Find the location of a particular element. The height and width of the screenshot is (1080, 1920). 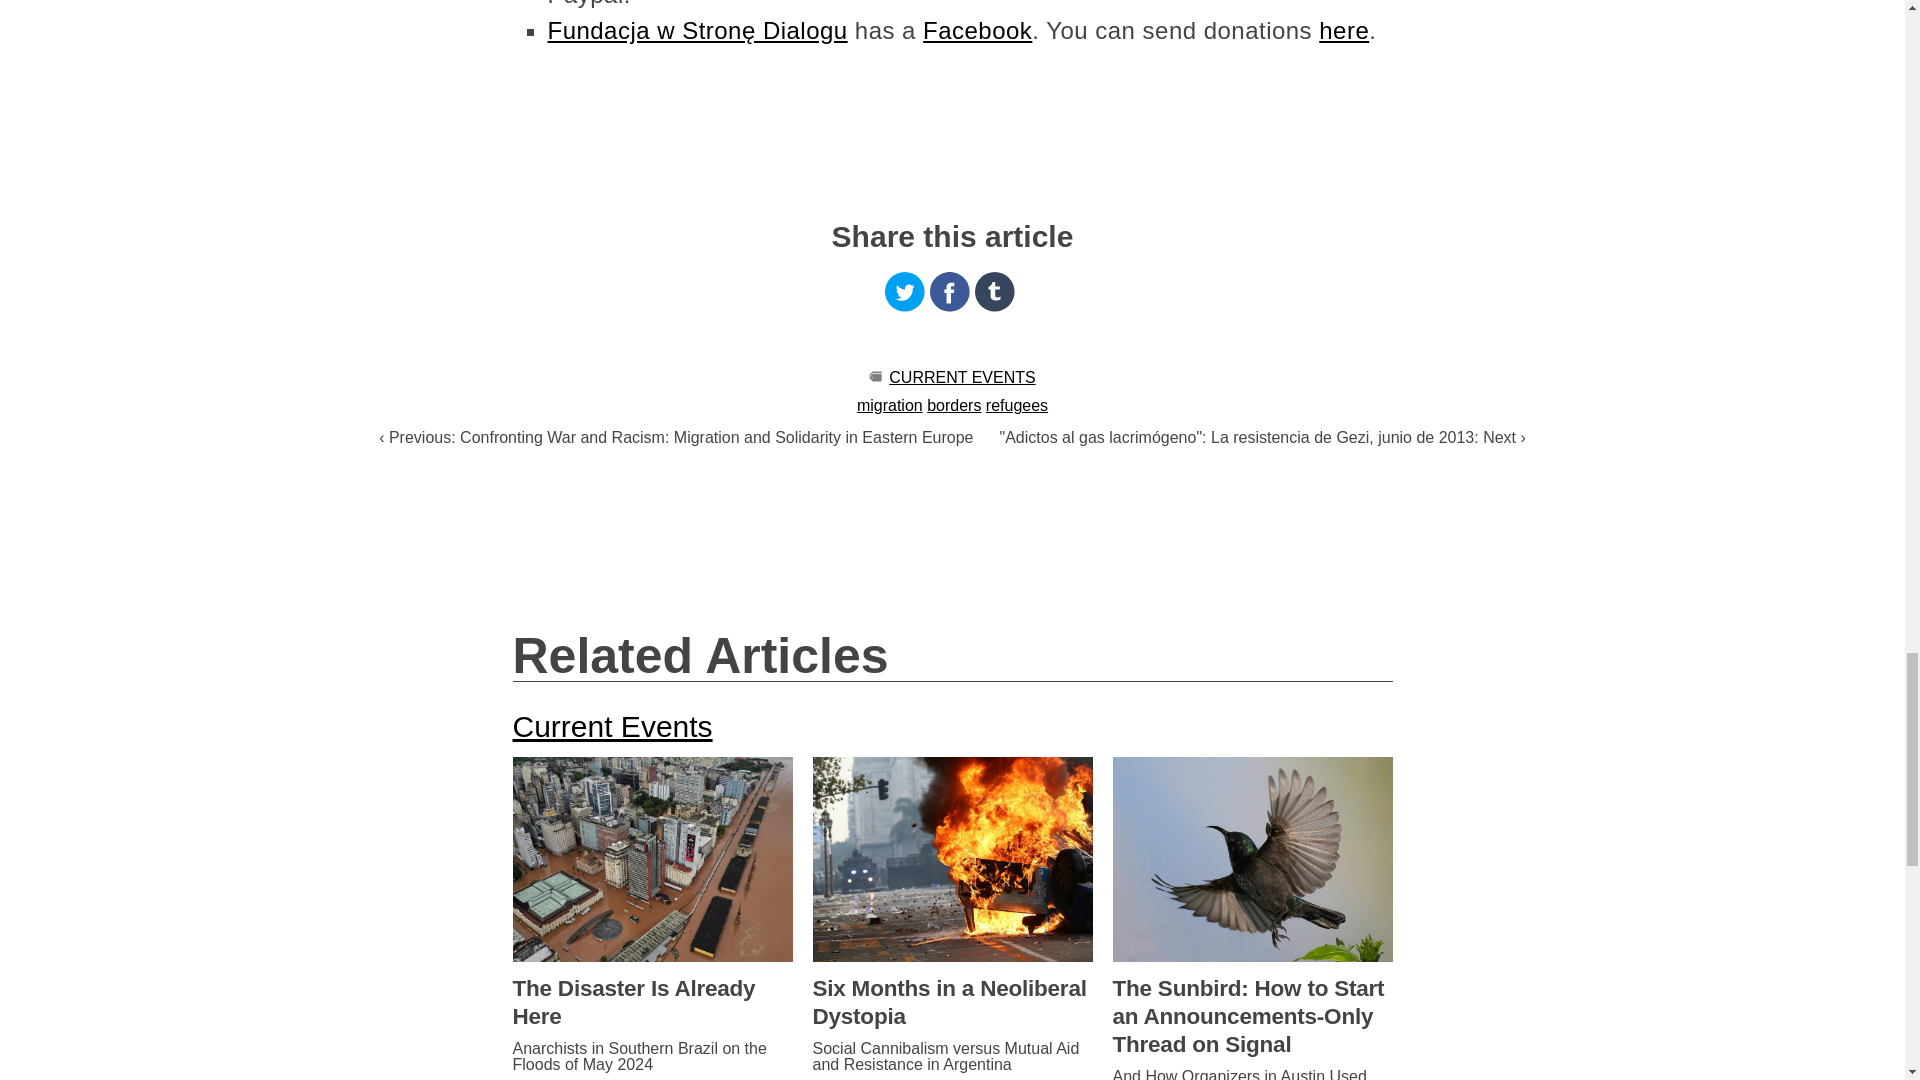

here is located at coordinates (1344, 30).